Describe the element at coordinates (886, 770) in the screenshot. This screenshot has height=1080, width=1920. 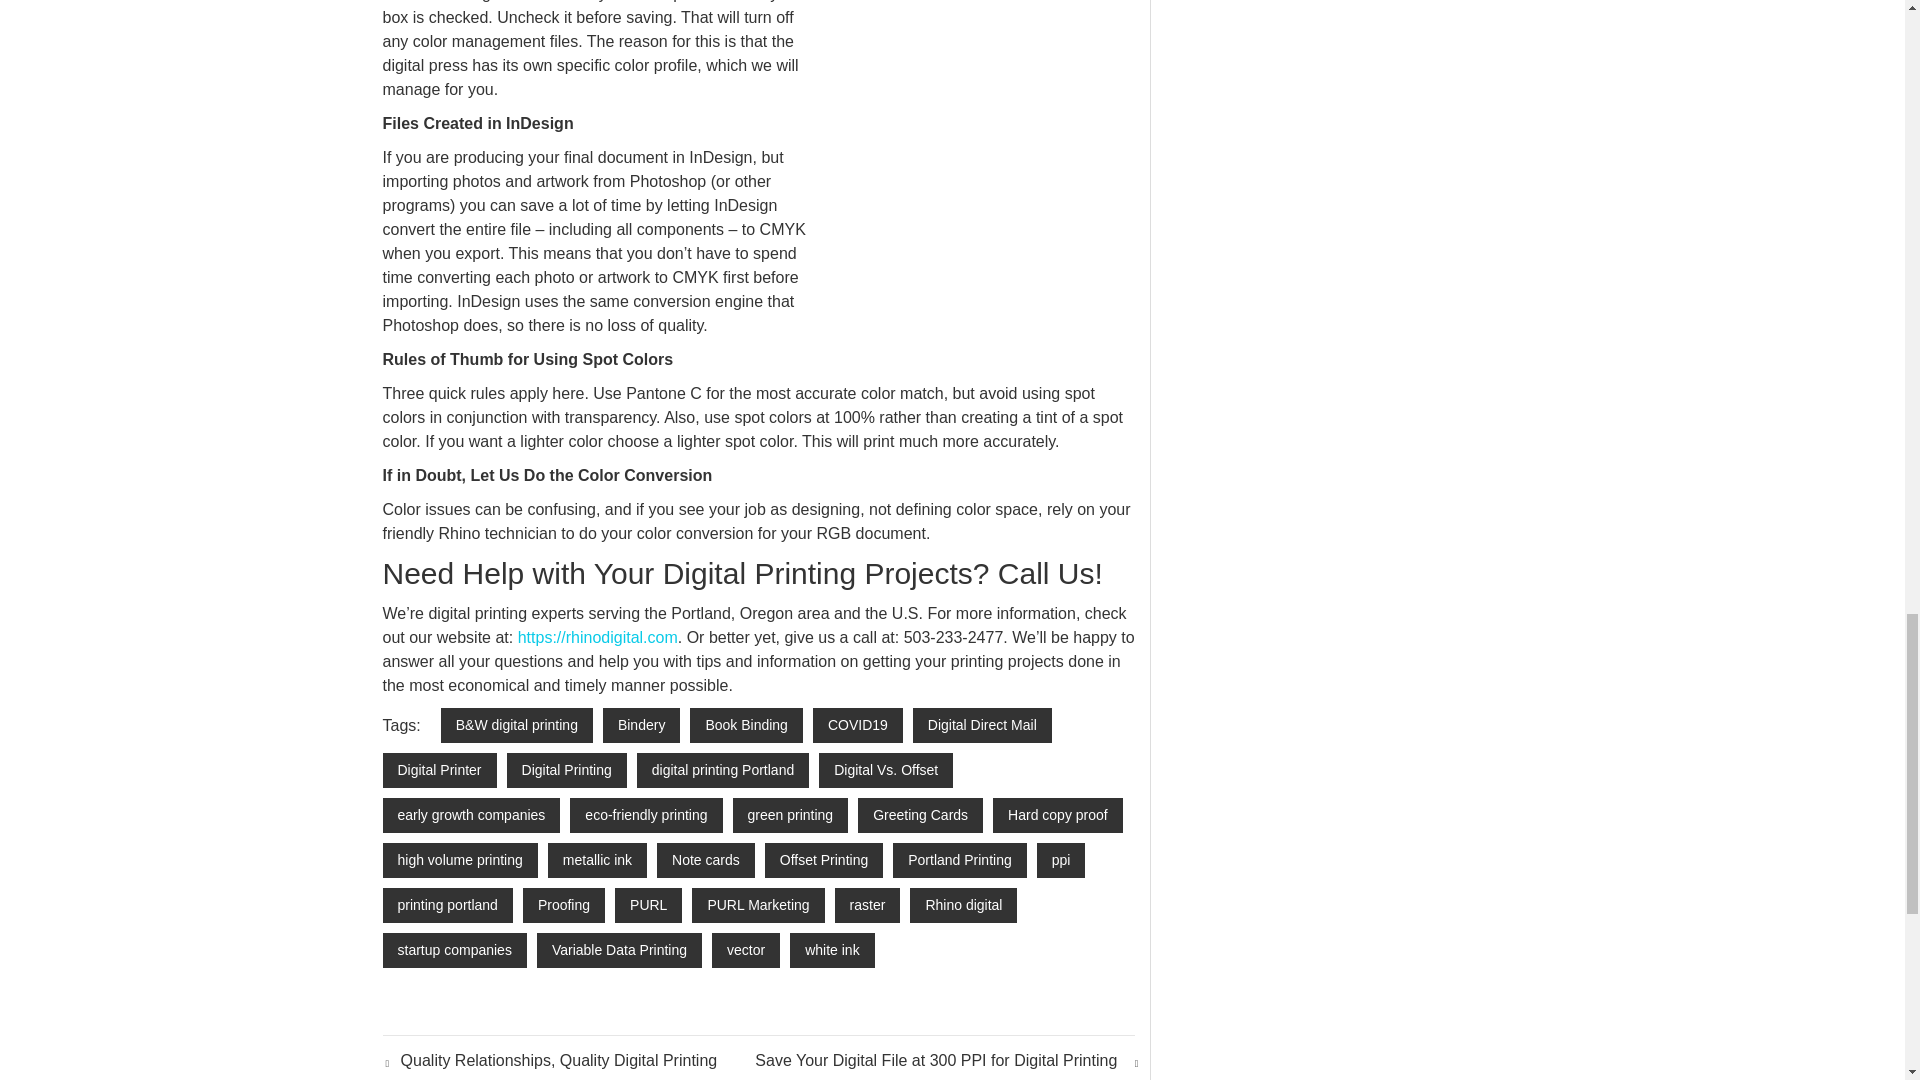
I see `Digital Vs. Offset` at that location.